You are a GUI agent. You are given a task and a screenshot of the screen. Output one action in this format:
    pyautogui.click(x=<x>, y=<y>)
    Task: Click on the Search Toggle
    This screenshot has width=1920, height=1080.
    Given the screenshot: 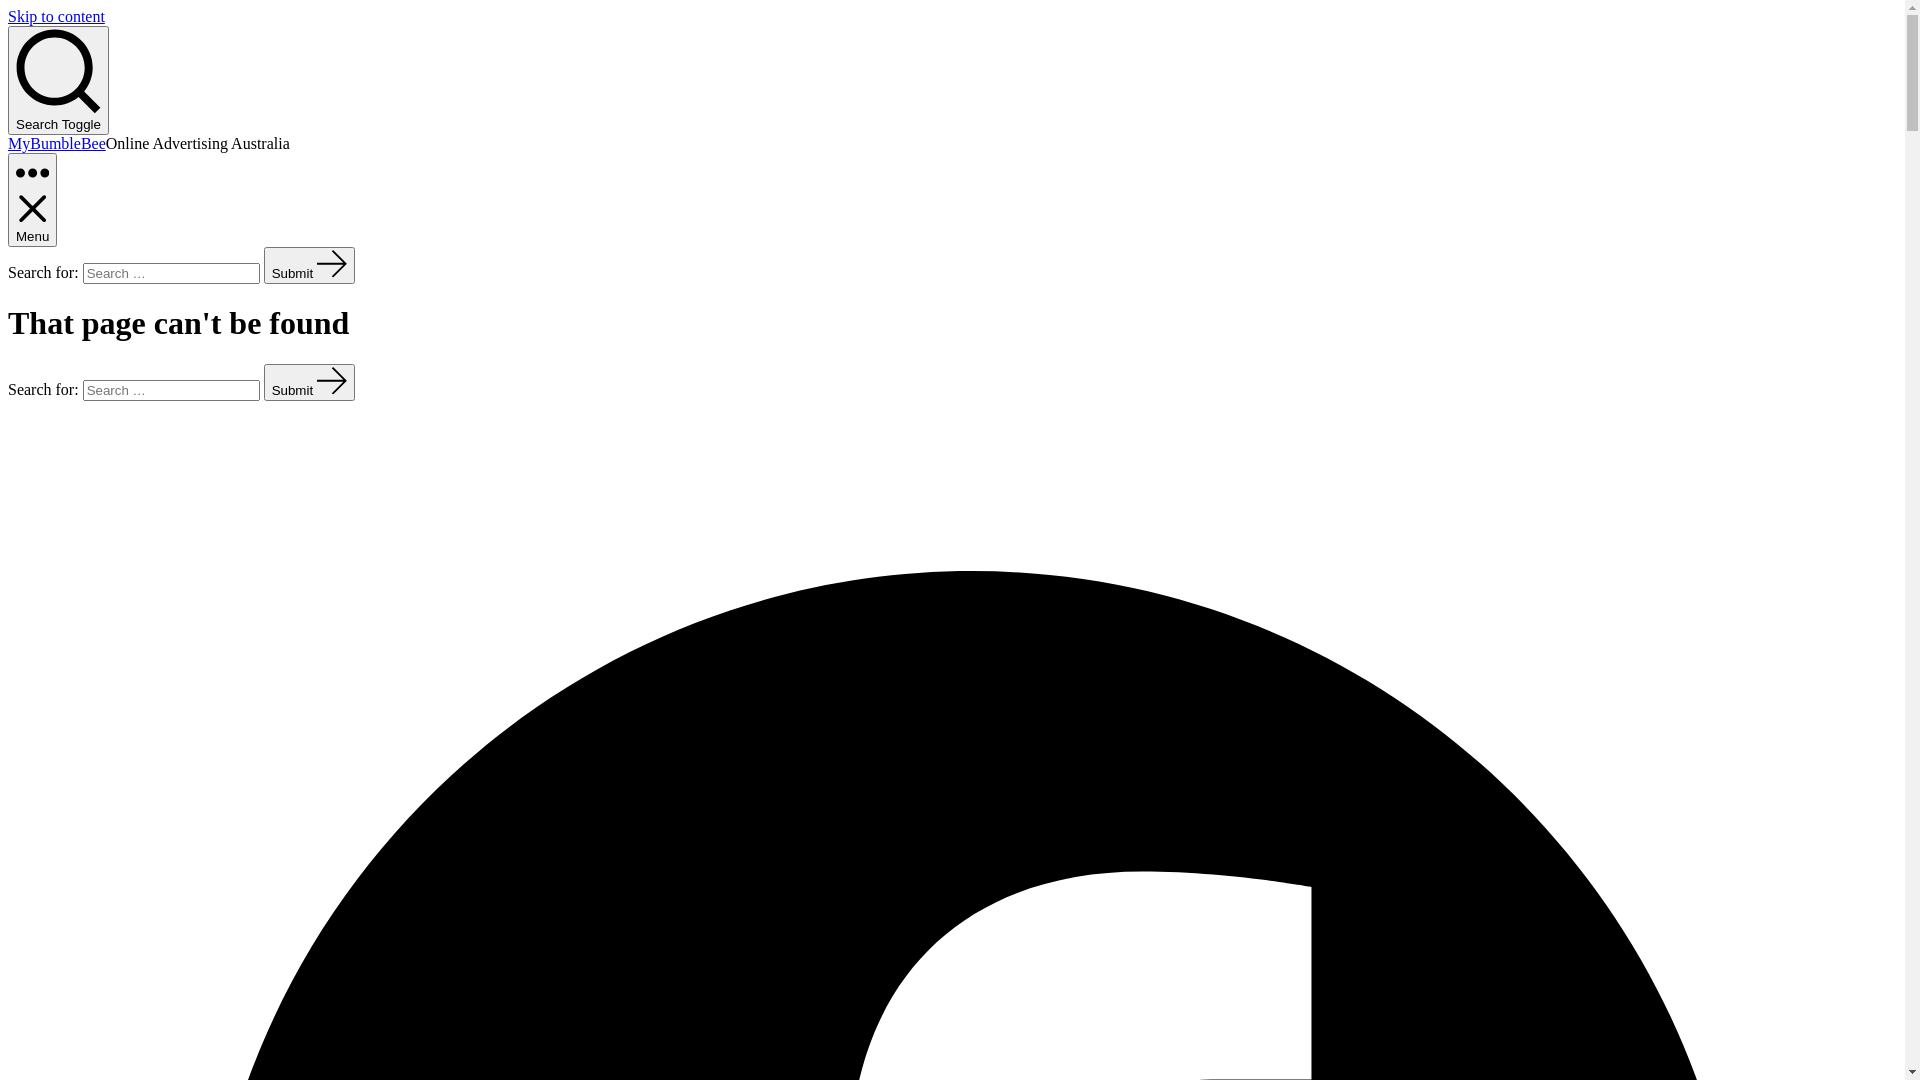 What is the action you would take?
    pyautogui.click(x=58, y=80)
    